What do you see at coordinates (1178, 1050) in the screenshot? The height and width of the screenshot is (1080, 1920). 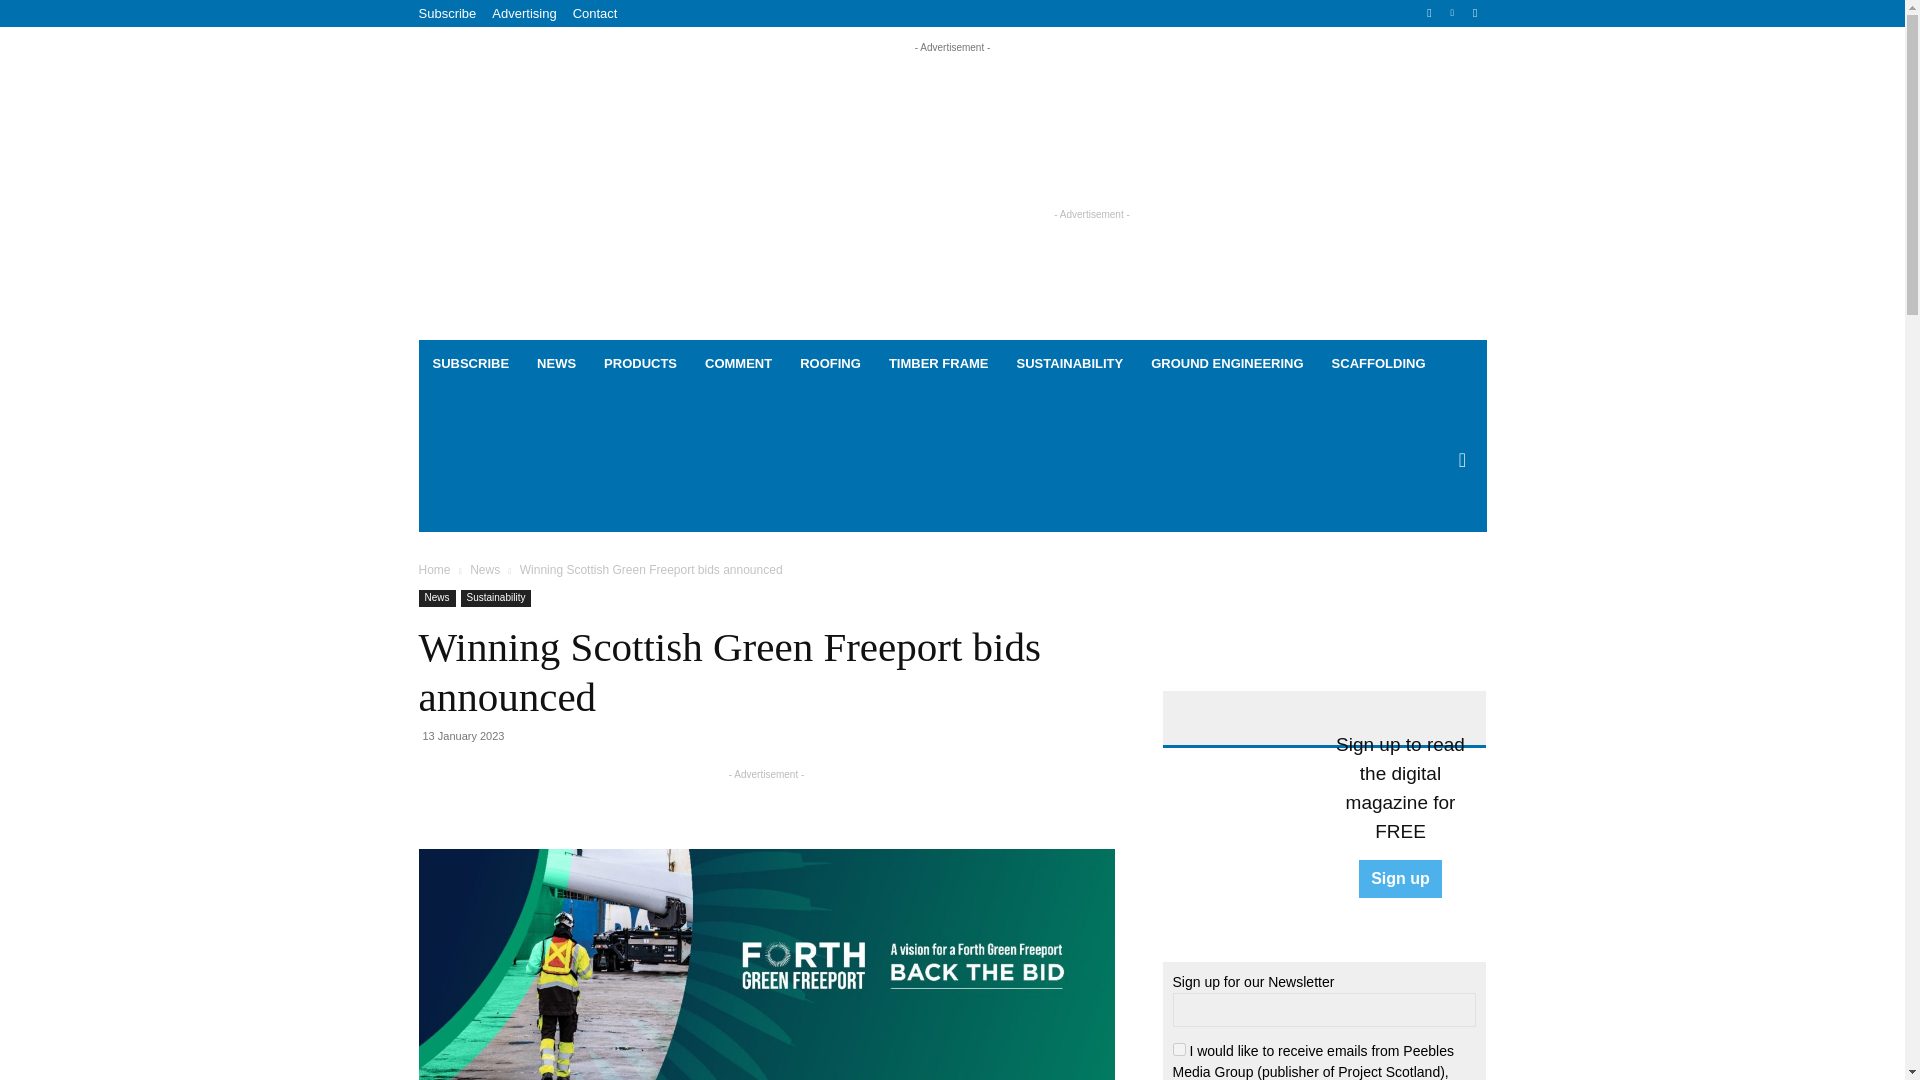 I see `on` at bounding box center [1178, 1050].